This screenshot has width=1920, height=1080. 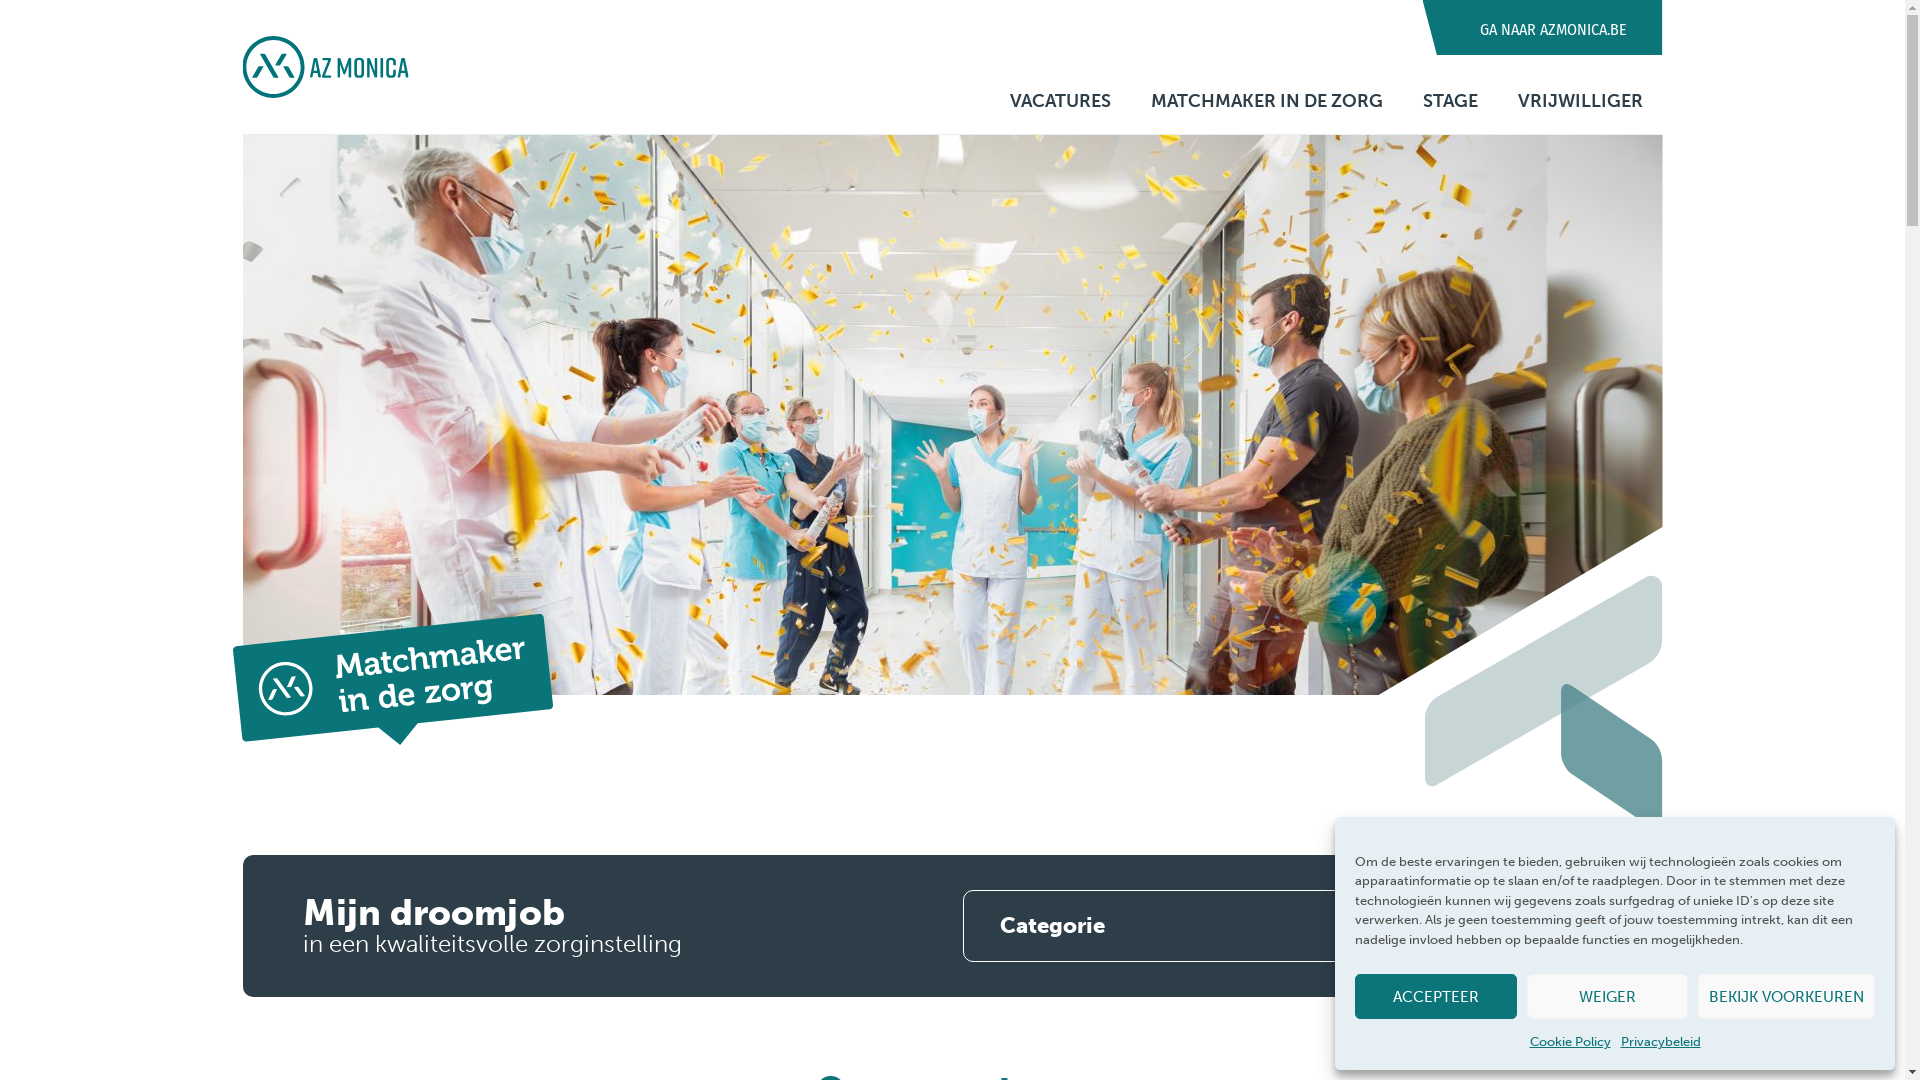 What do you see at coordinates (1060, 101) in the screenshot?
I see `VACATURES` at bounding box center [1060, 101].